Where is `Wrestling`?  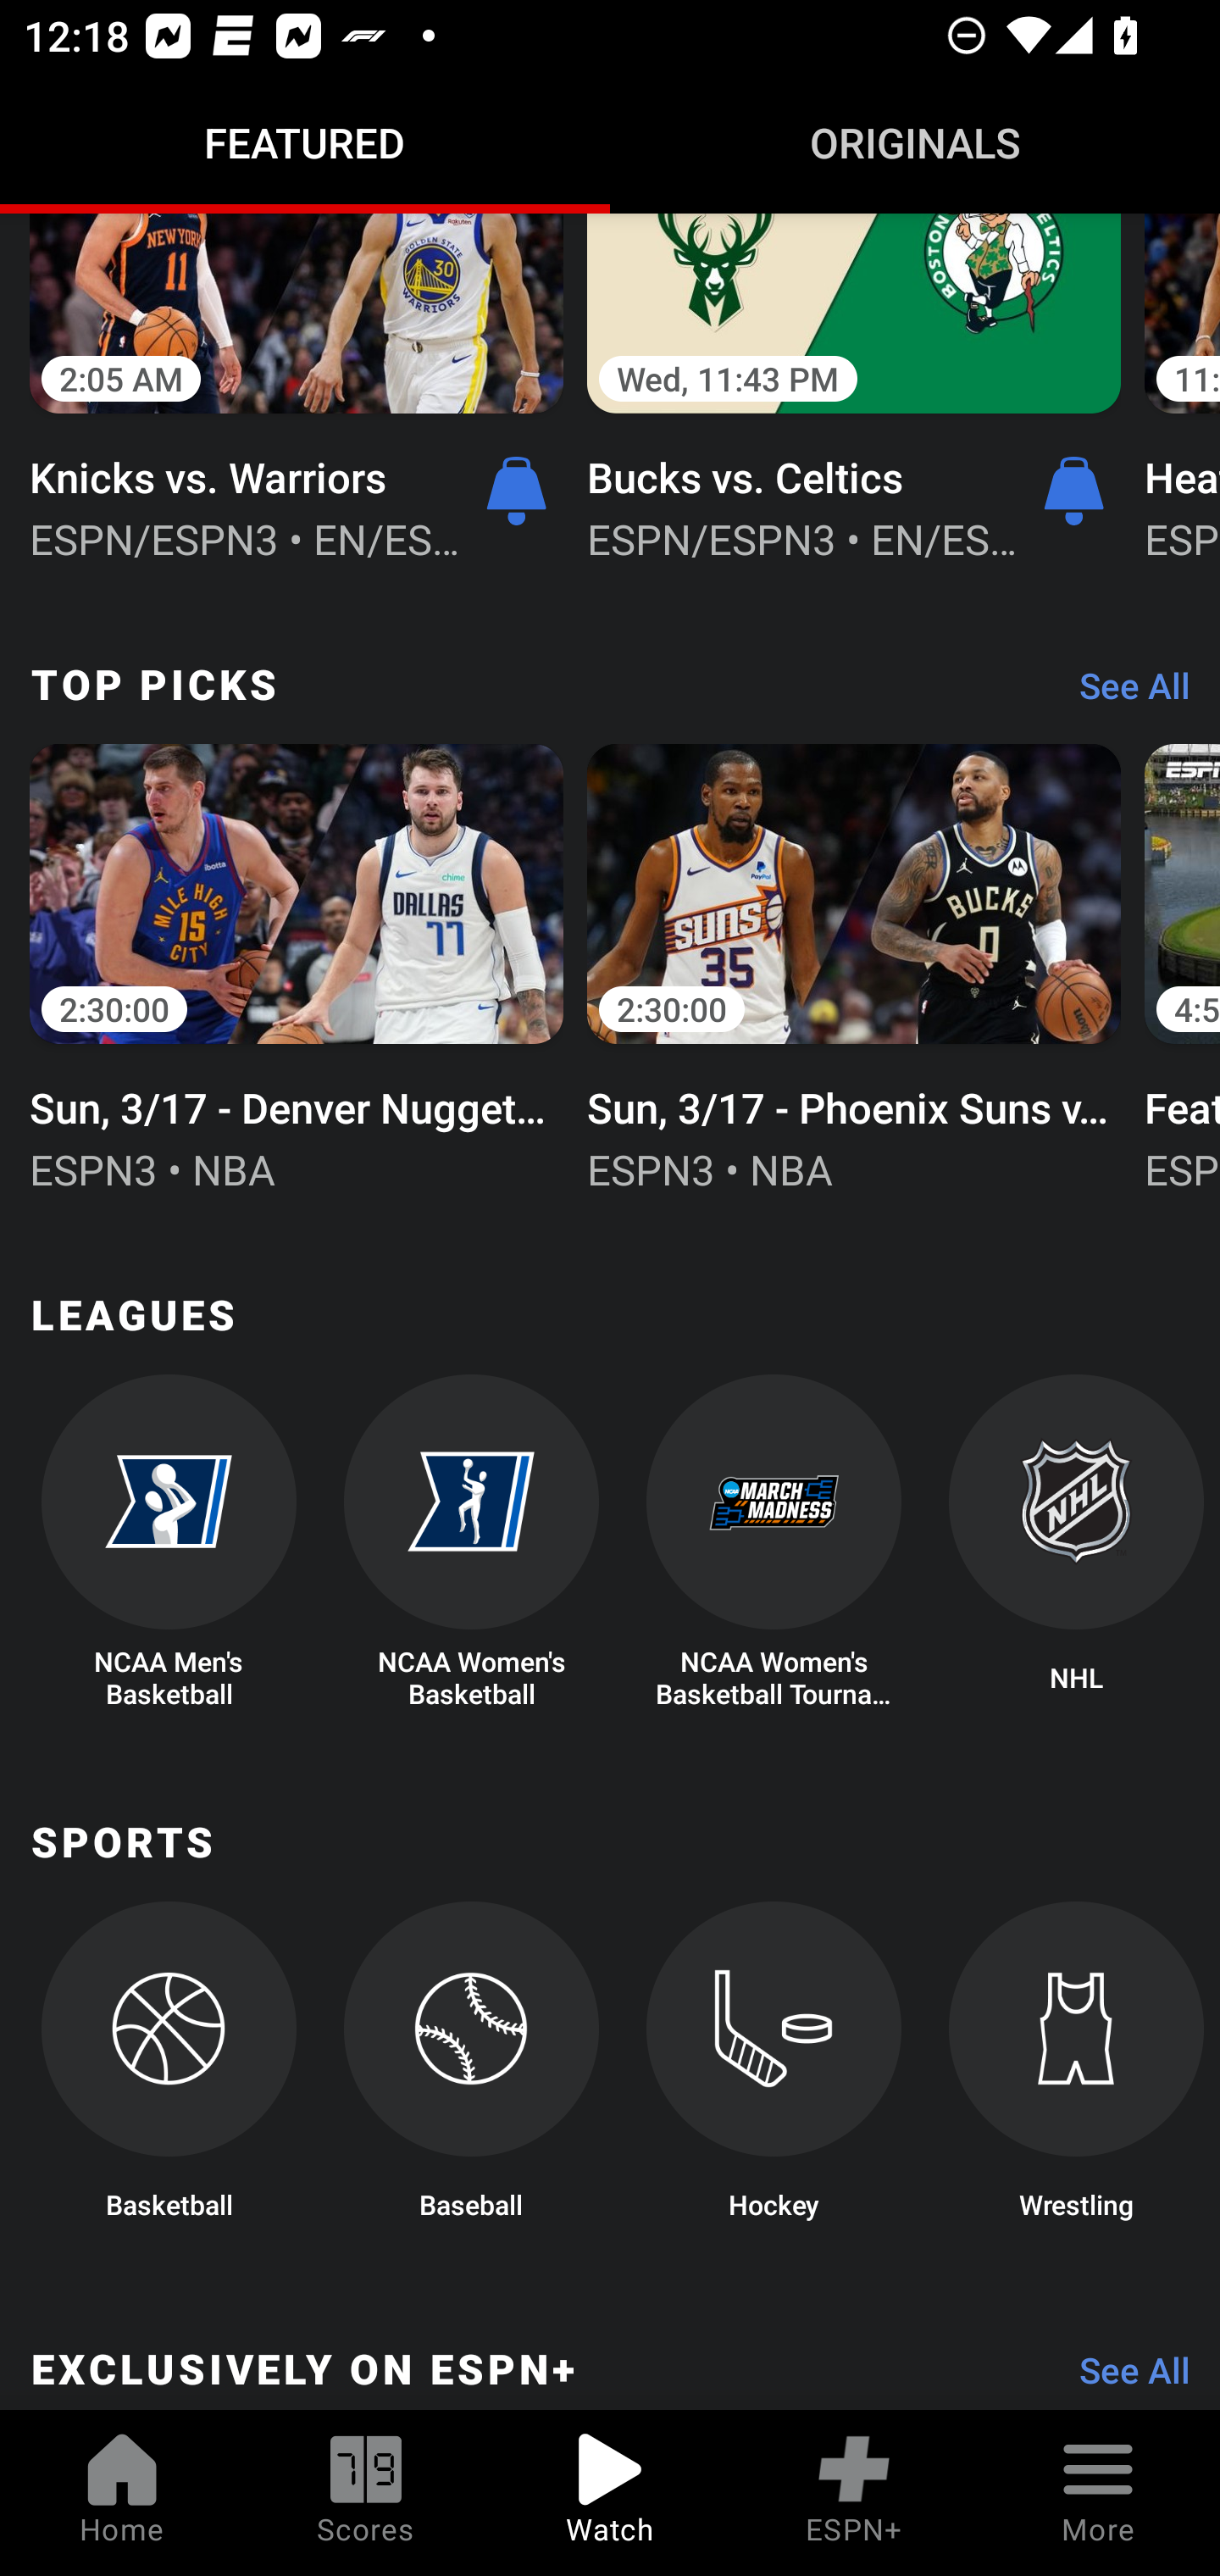 Wrestling is located at coordinates (1076, 2069).